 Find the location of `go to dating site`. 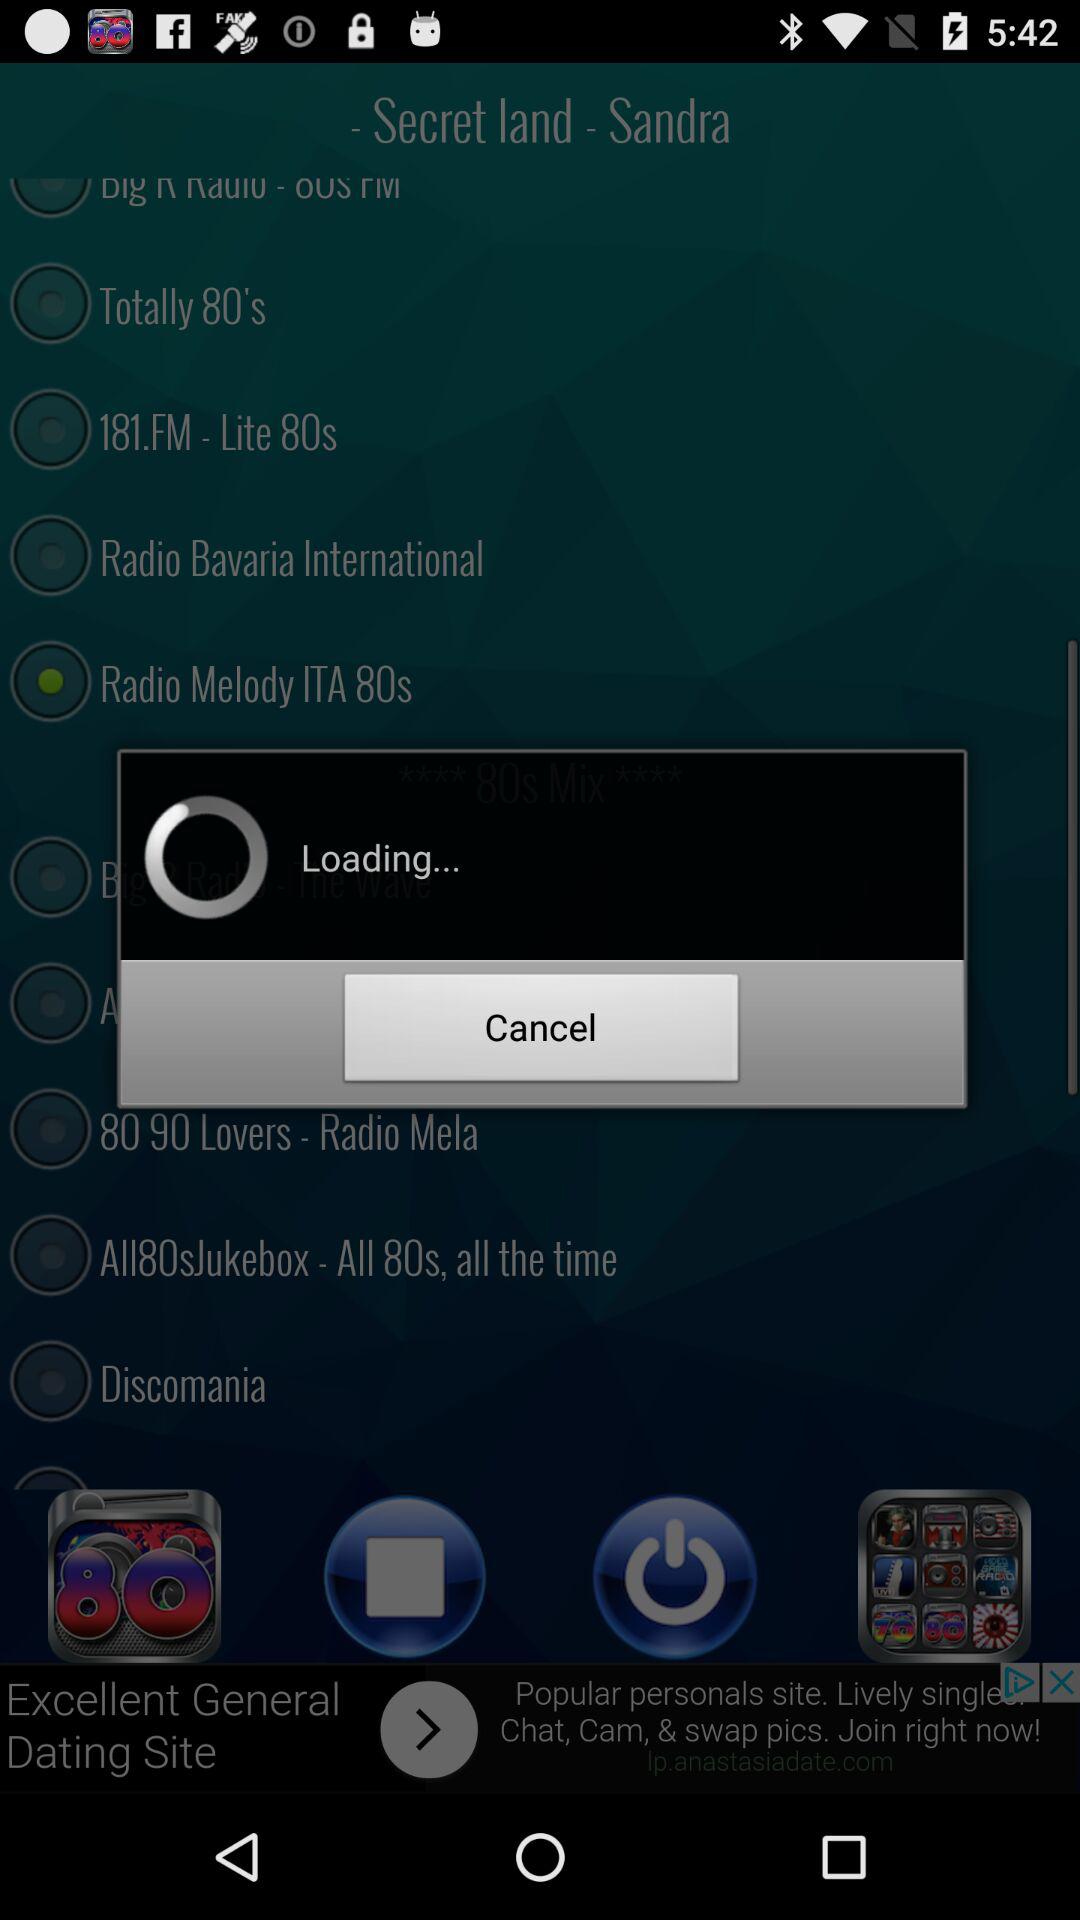

go to dating site is located at coordinates (135, 1576).